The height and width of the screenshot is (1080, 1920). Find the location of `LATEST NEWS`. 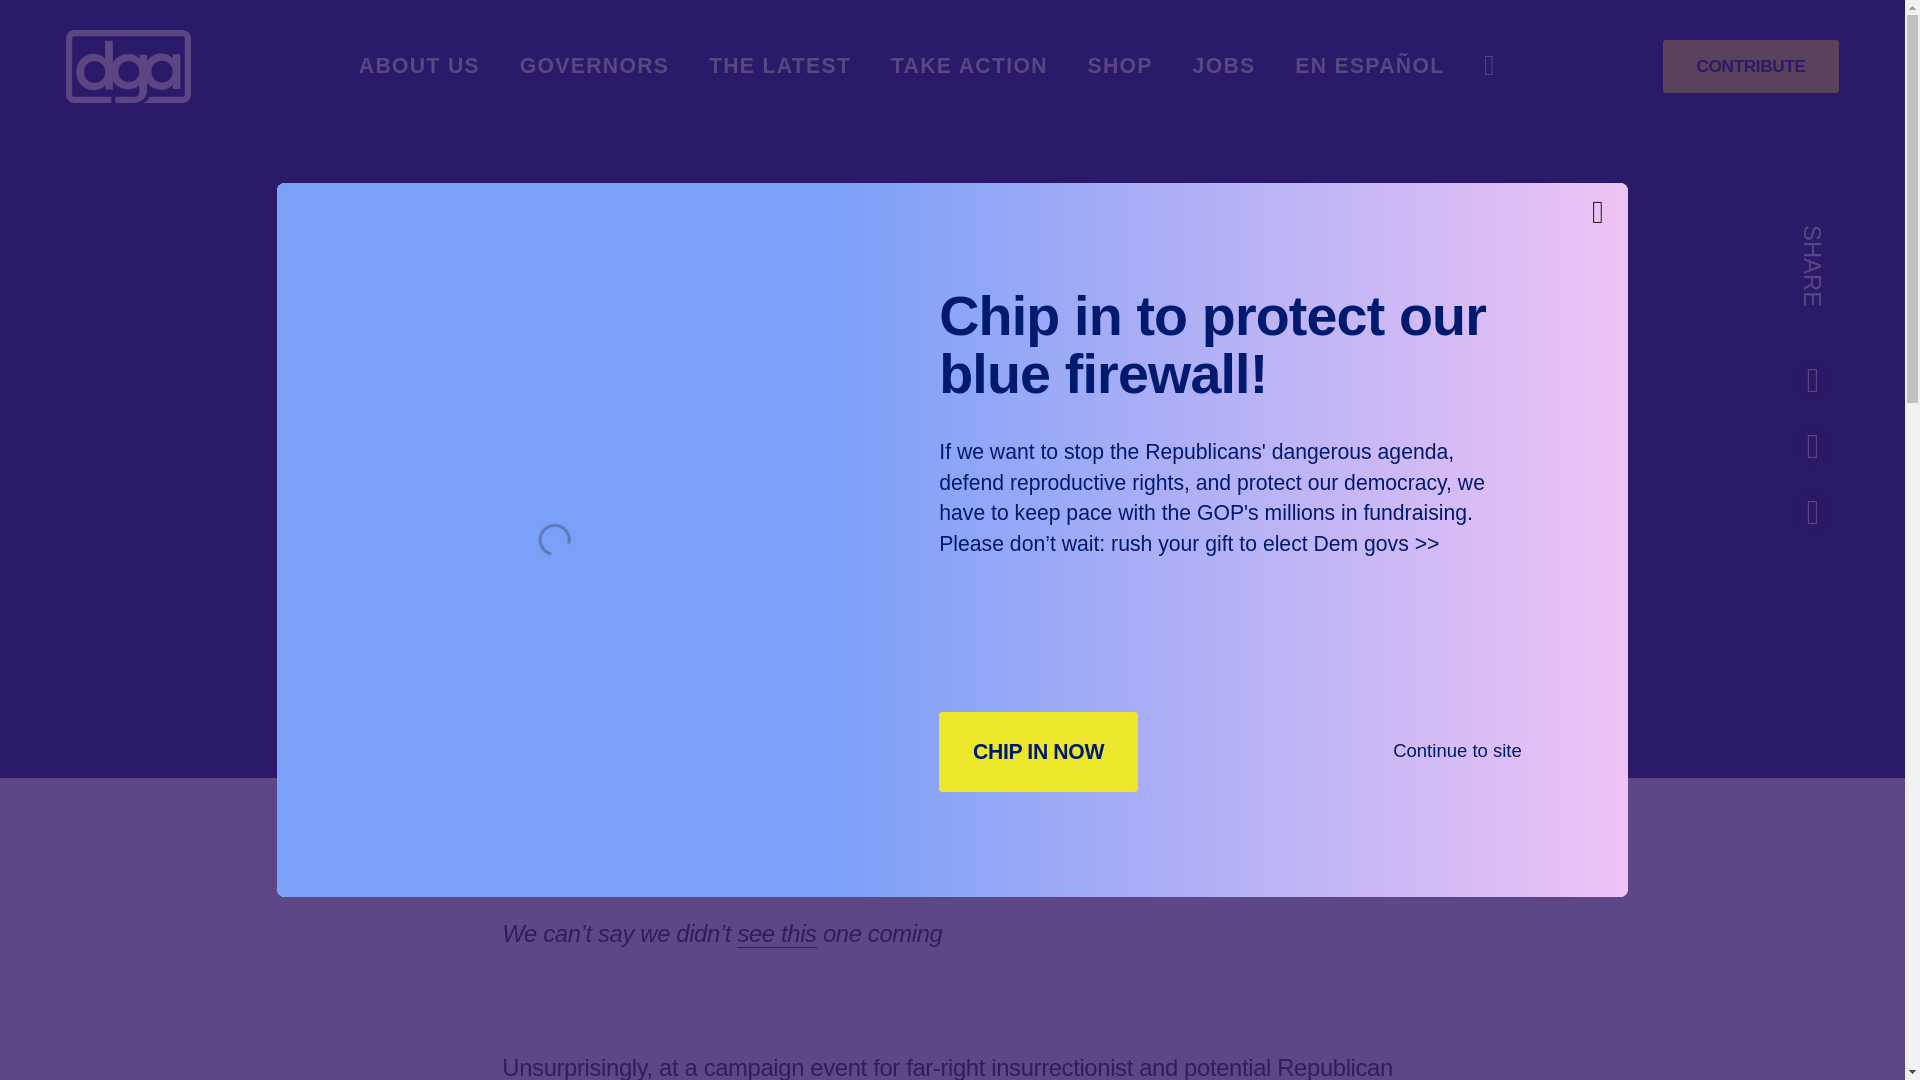

LATEST NEWS is located at coordinates (866, 672).